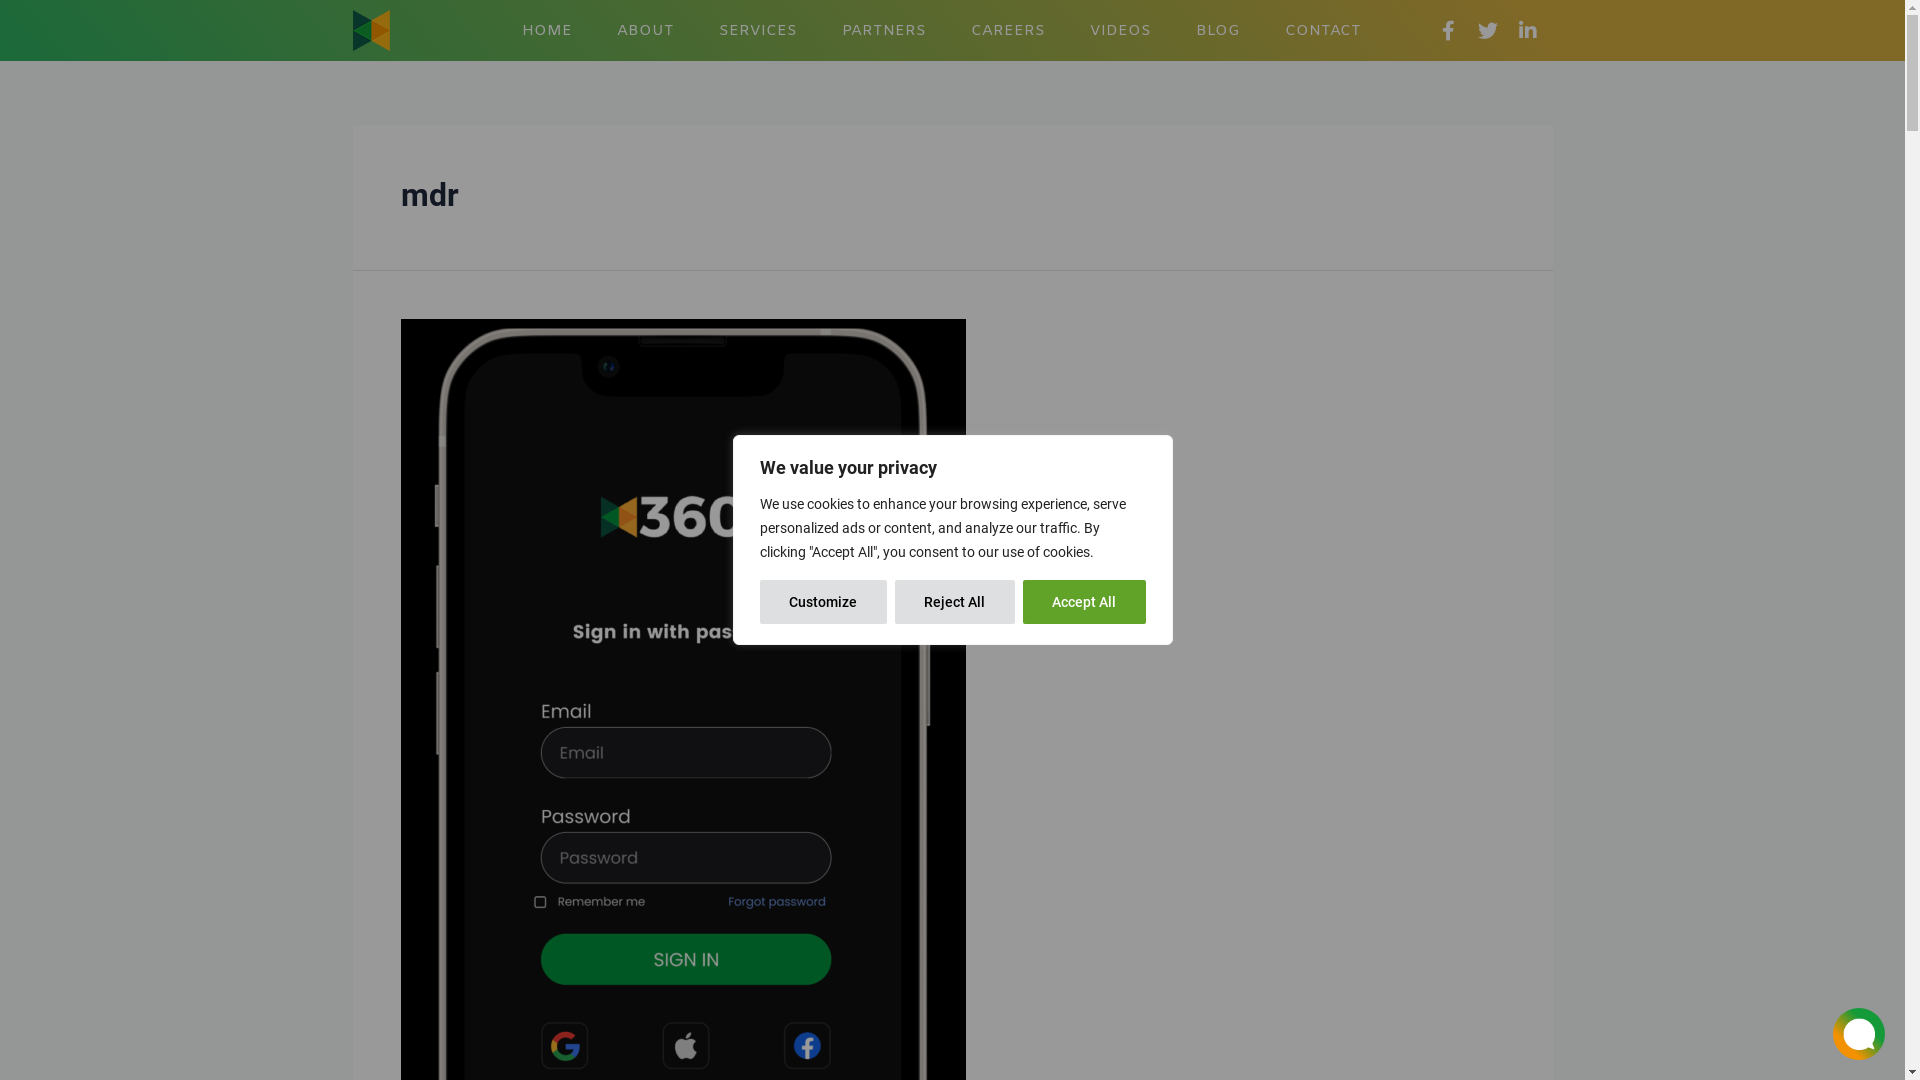  I want to click on PARTNERS, so click(884, 31).